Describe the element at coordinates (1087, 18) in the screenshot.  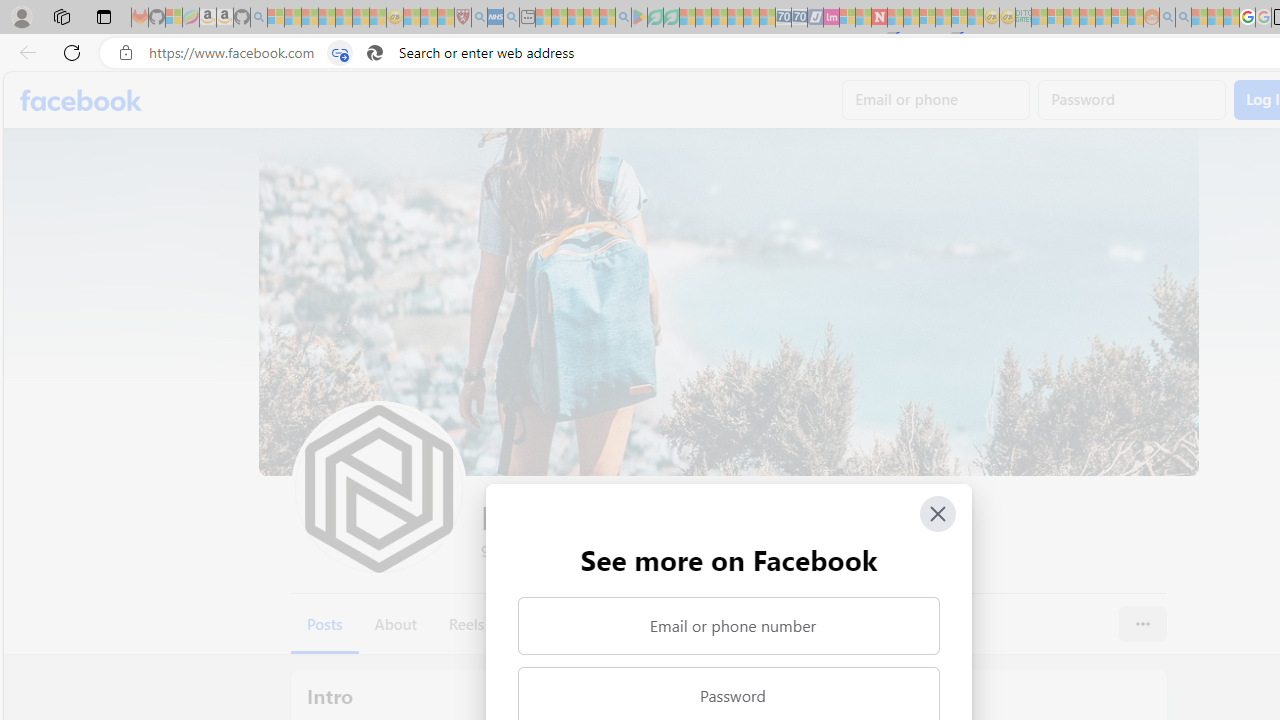
I see `Expert Portfolios - Sleeping` at that location.